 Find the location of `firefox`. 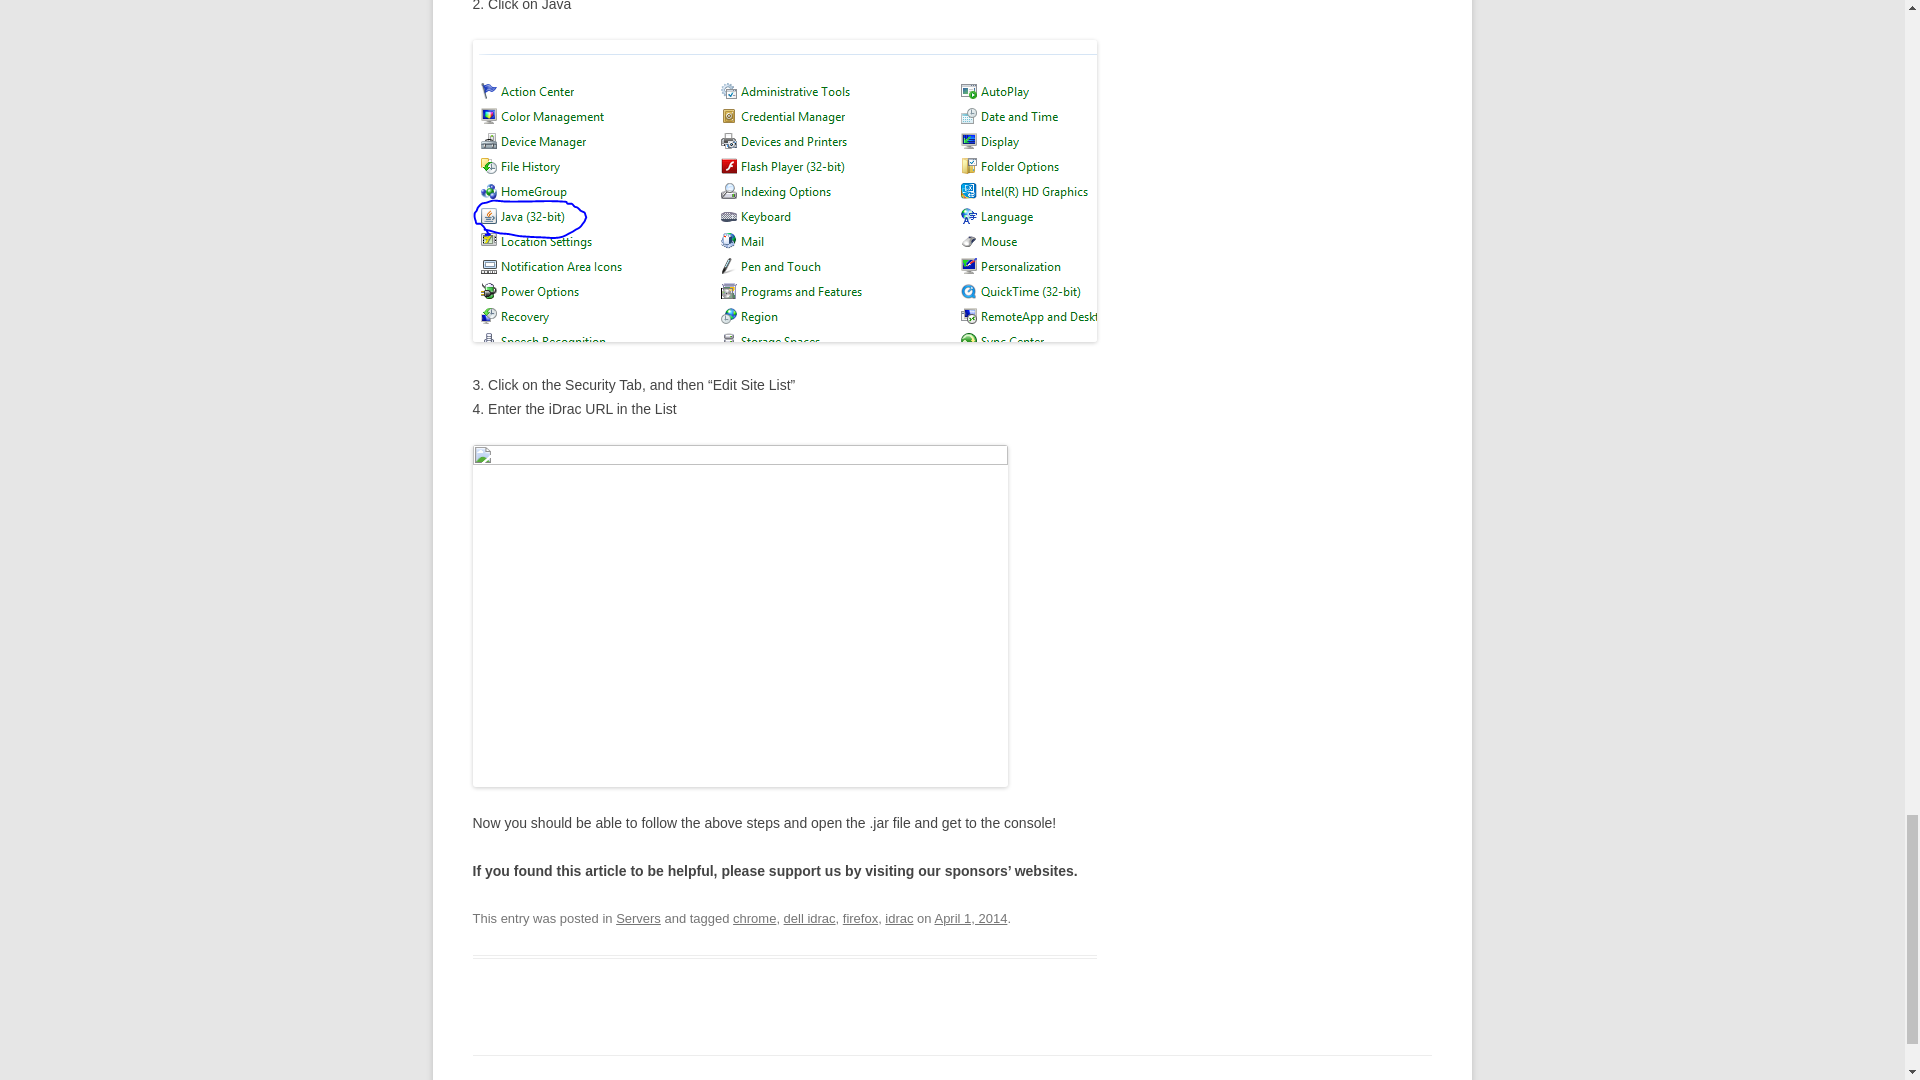

firefox is located at coordinates (860, 918).